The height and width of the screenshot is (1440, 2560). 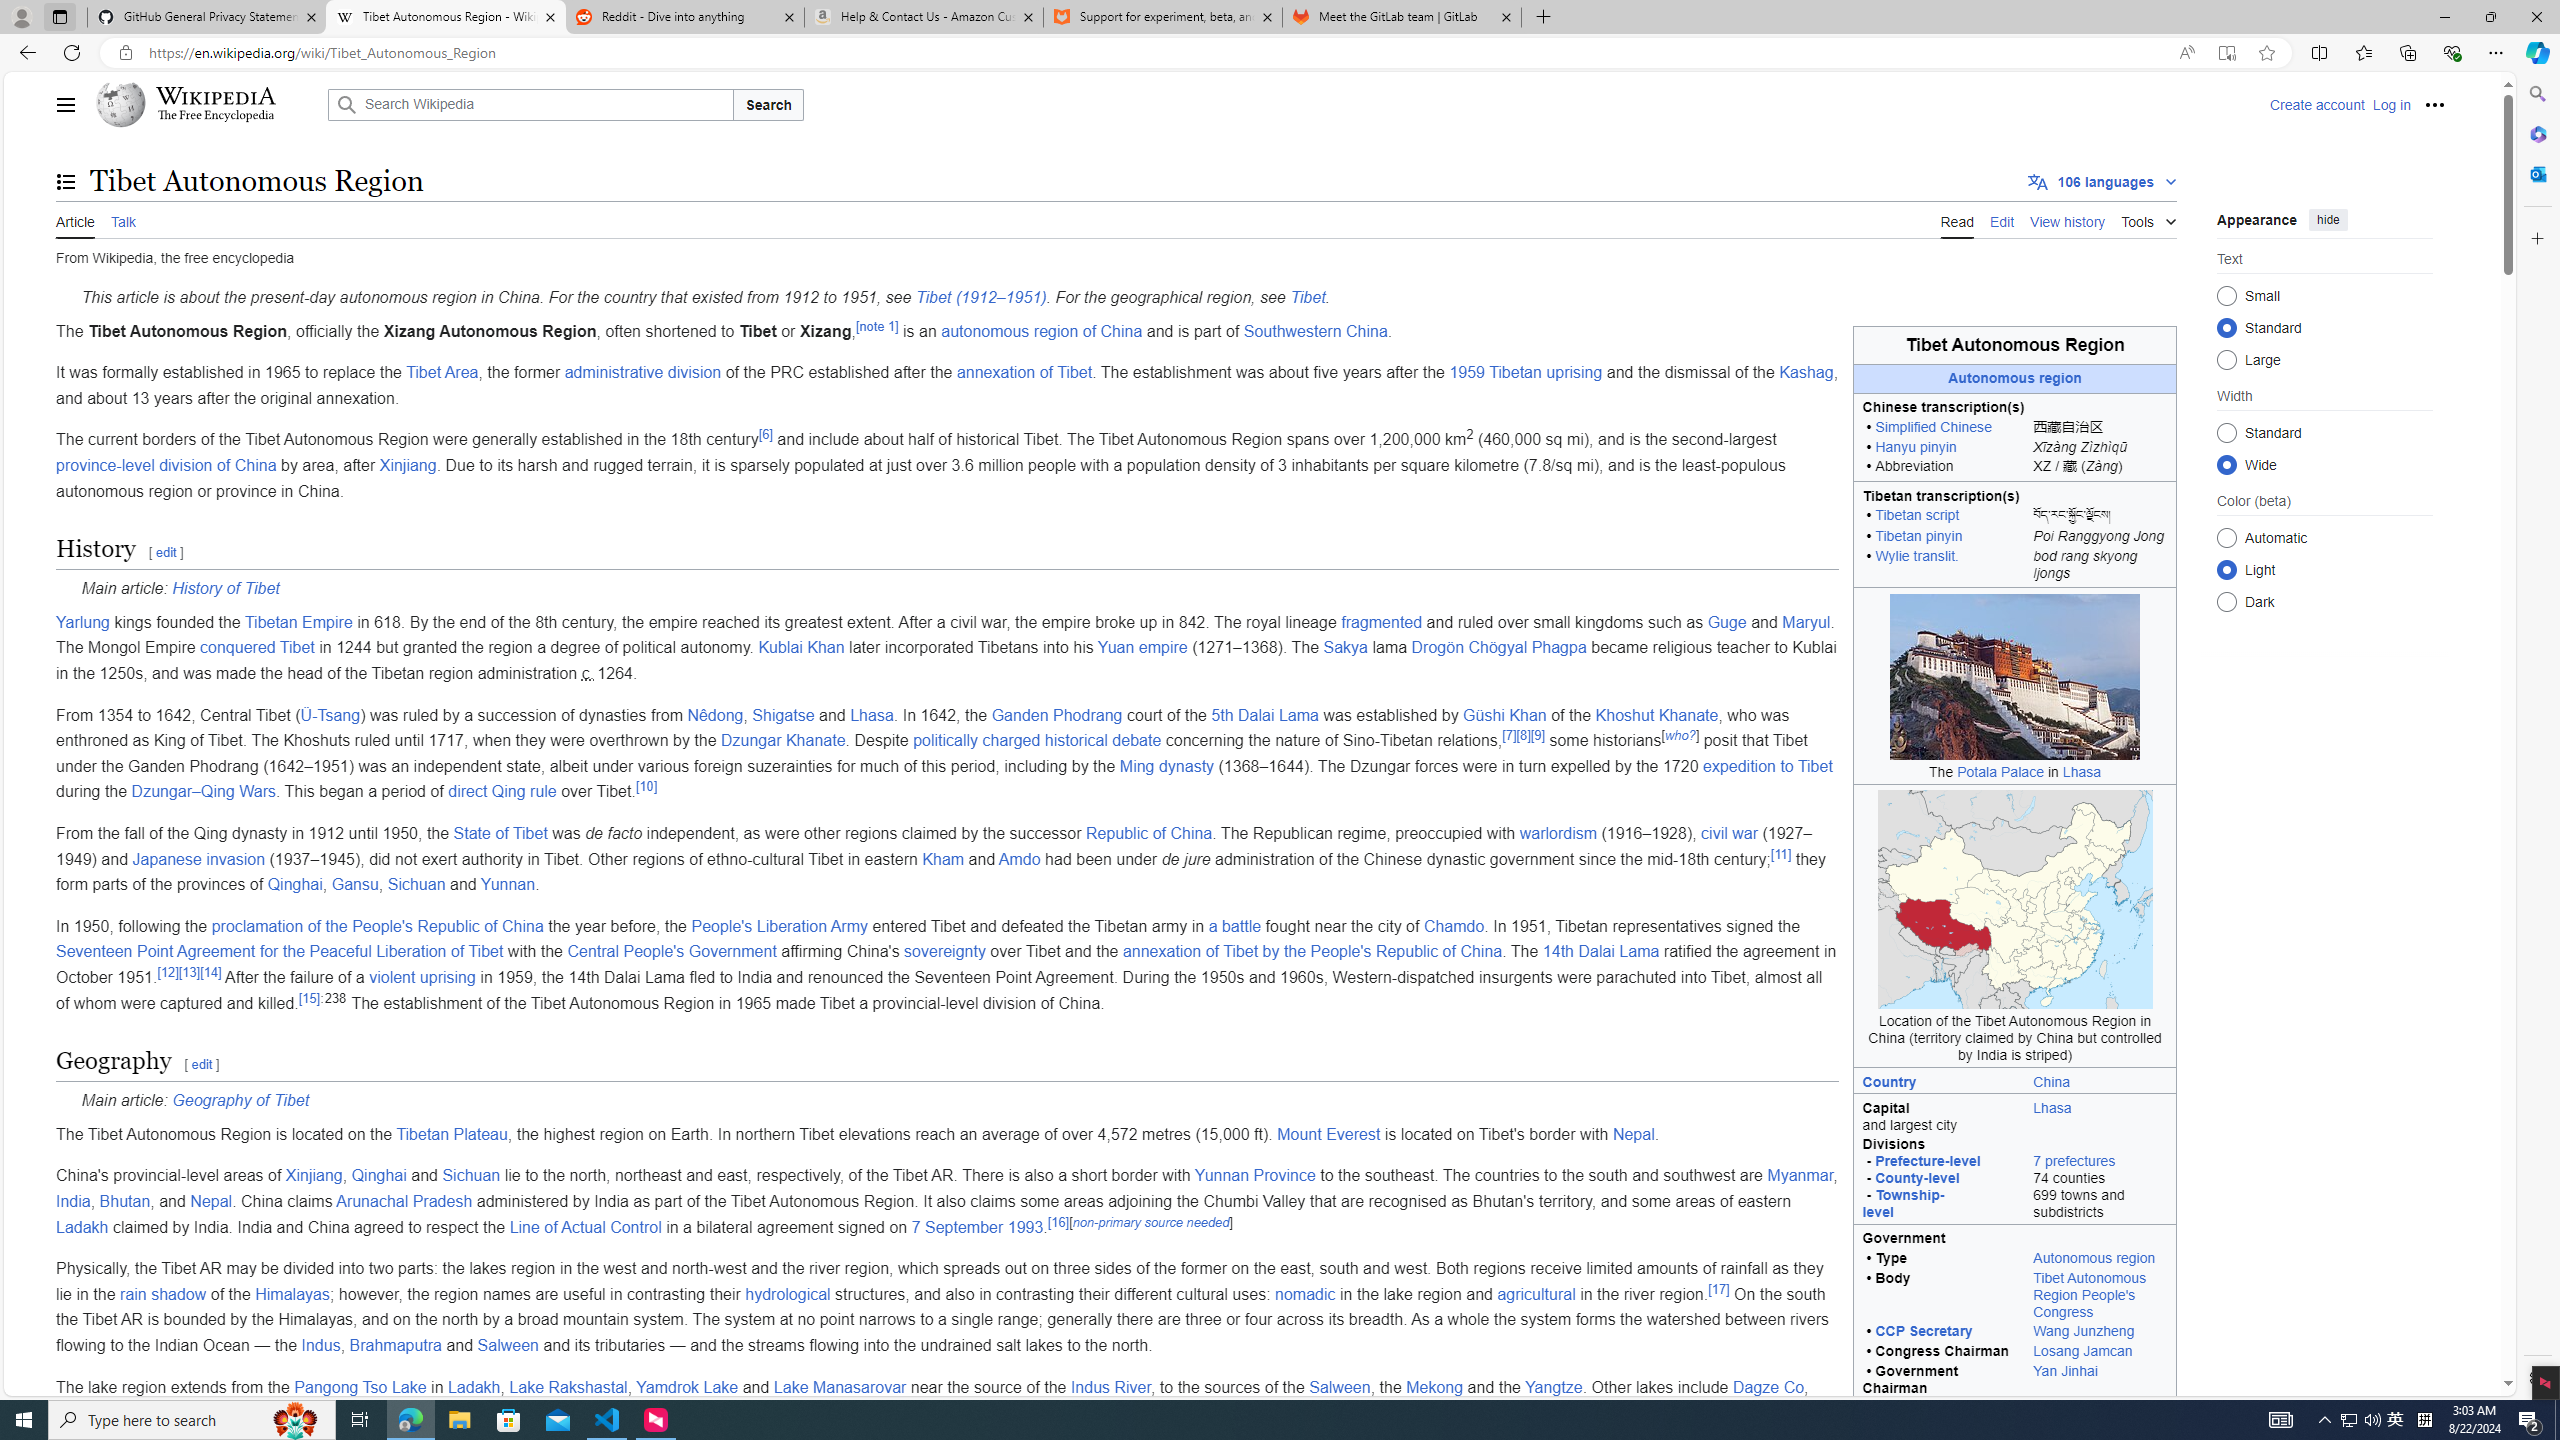 I want to click on Simplified Chinese, so click(x=1932, y=428).